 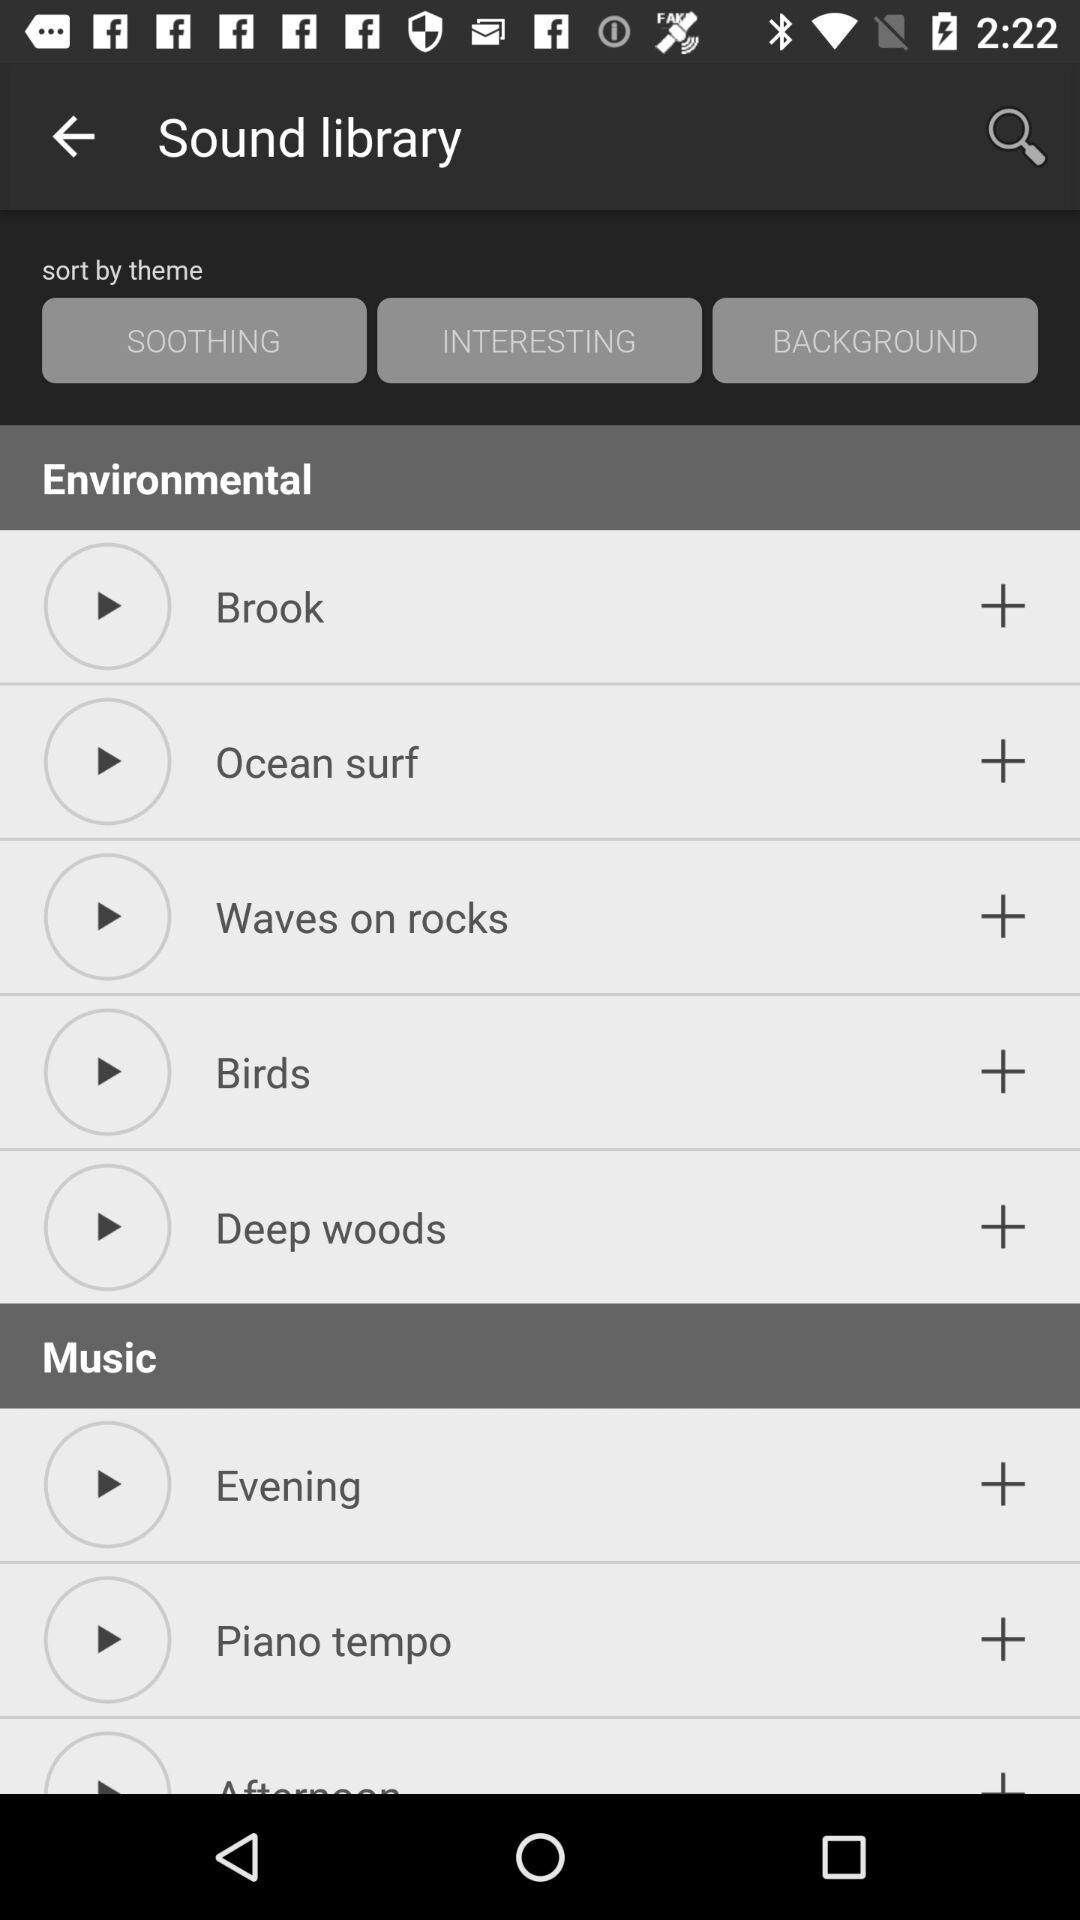 What do you see at coordinates (1004, 916) in the screenshot?
I see `add waves on rocks to your sound library` at bounding box center [1004, 916].